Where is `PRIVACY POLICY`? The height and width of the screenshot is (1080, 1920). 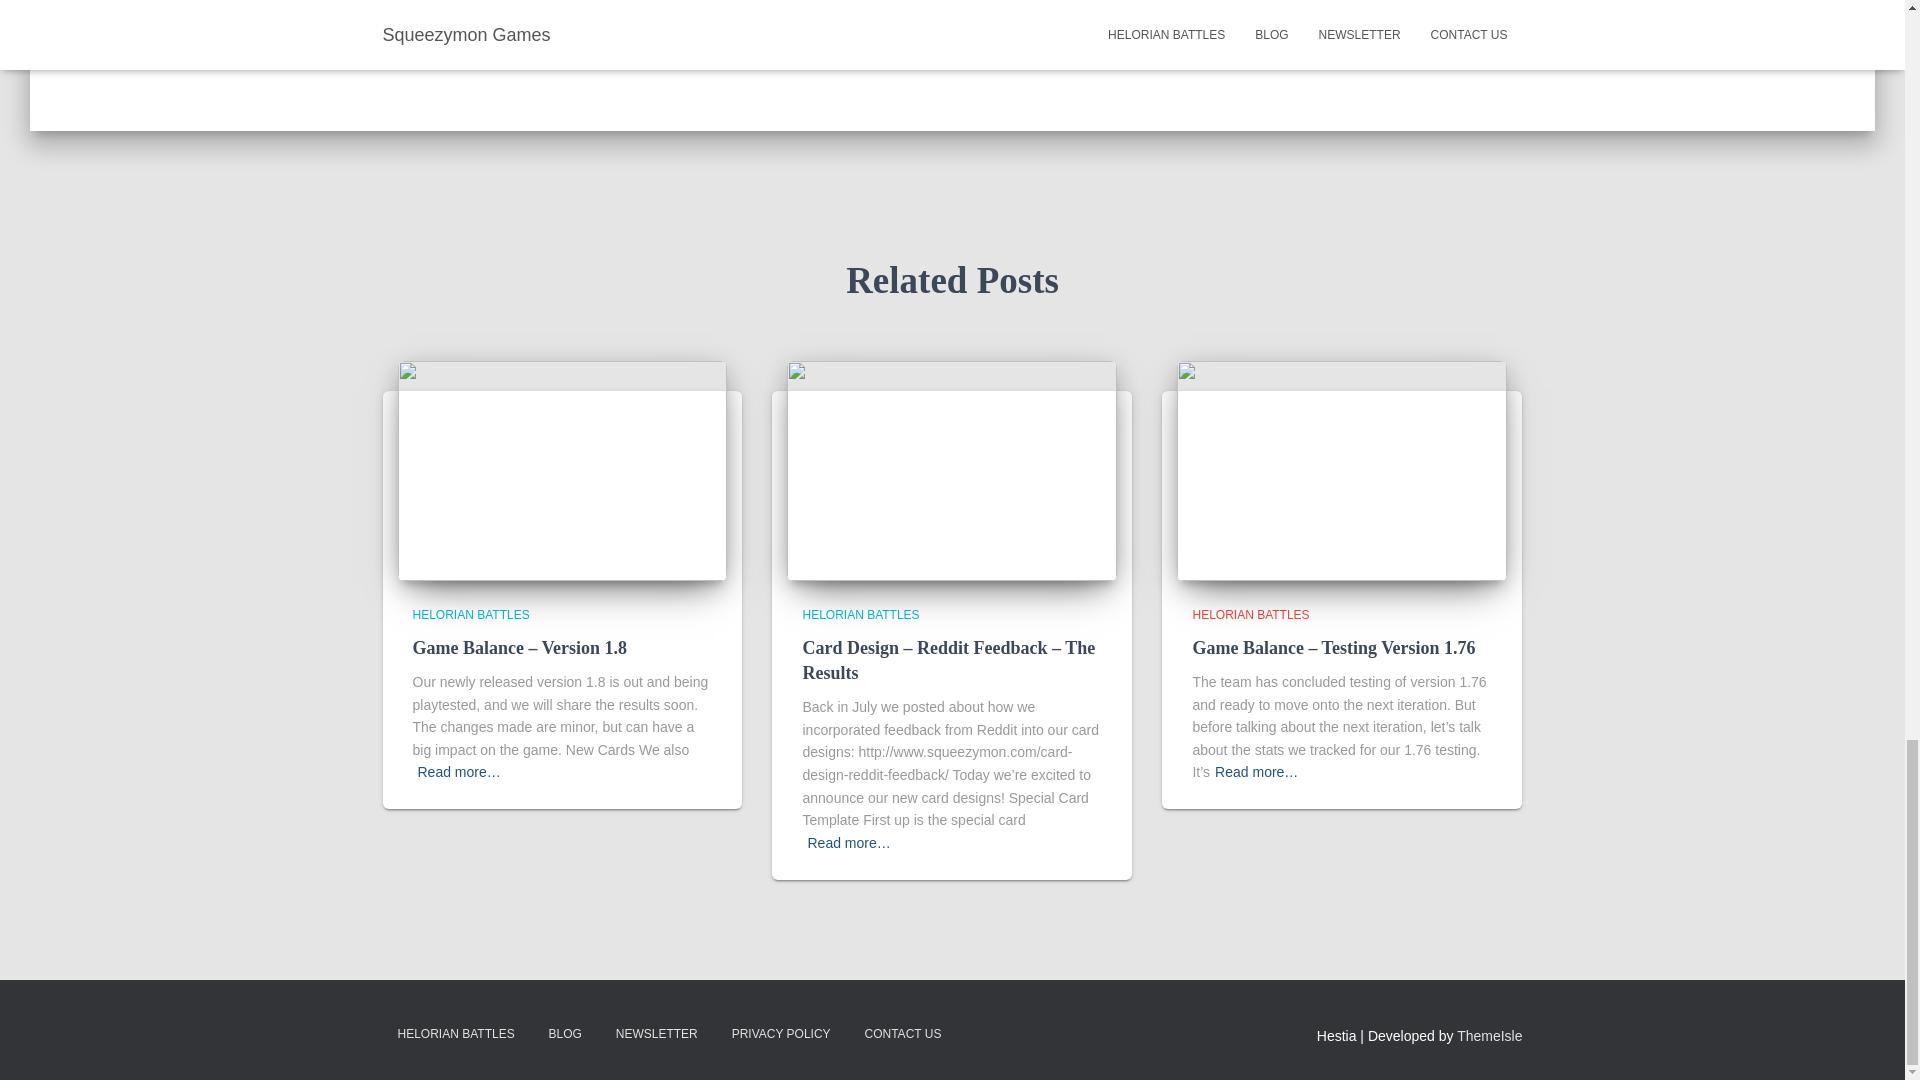
PRIVACY POLICY is located at coordinates (781, 1034).